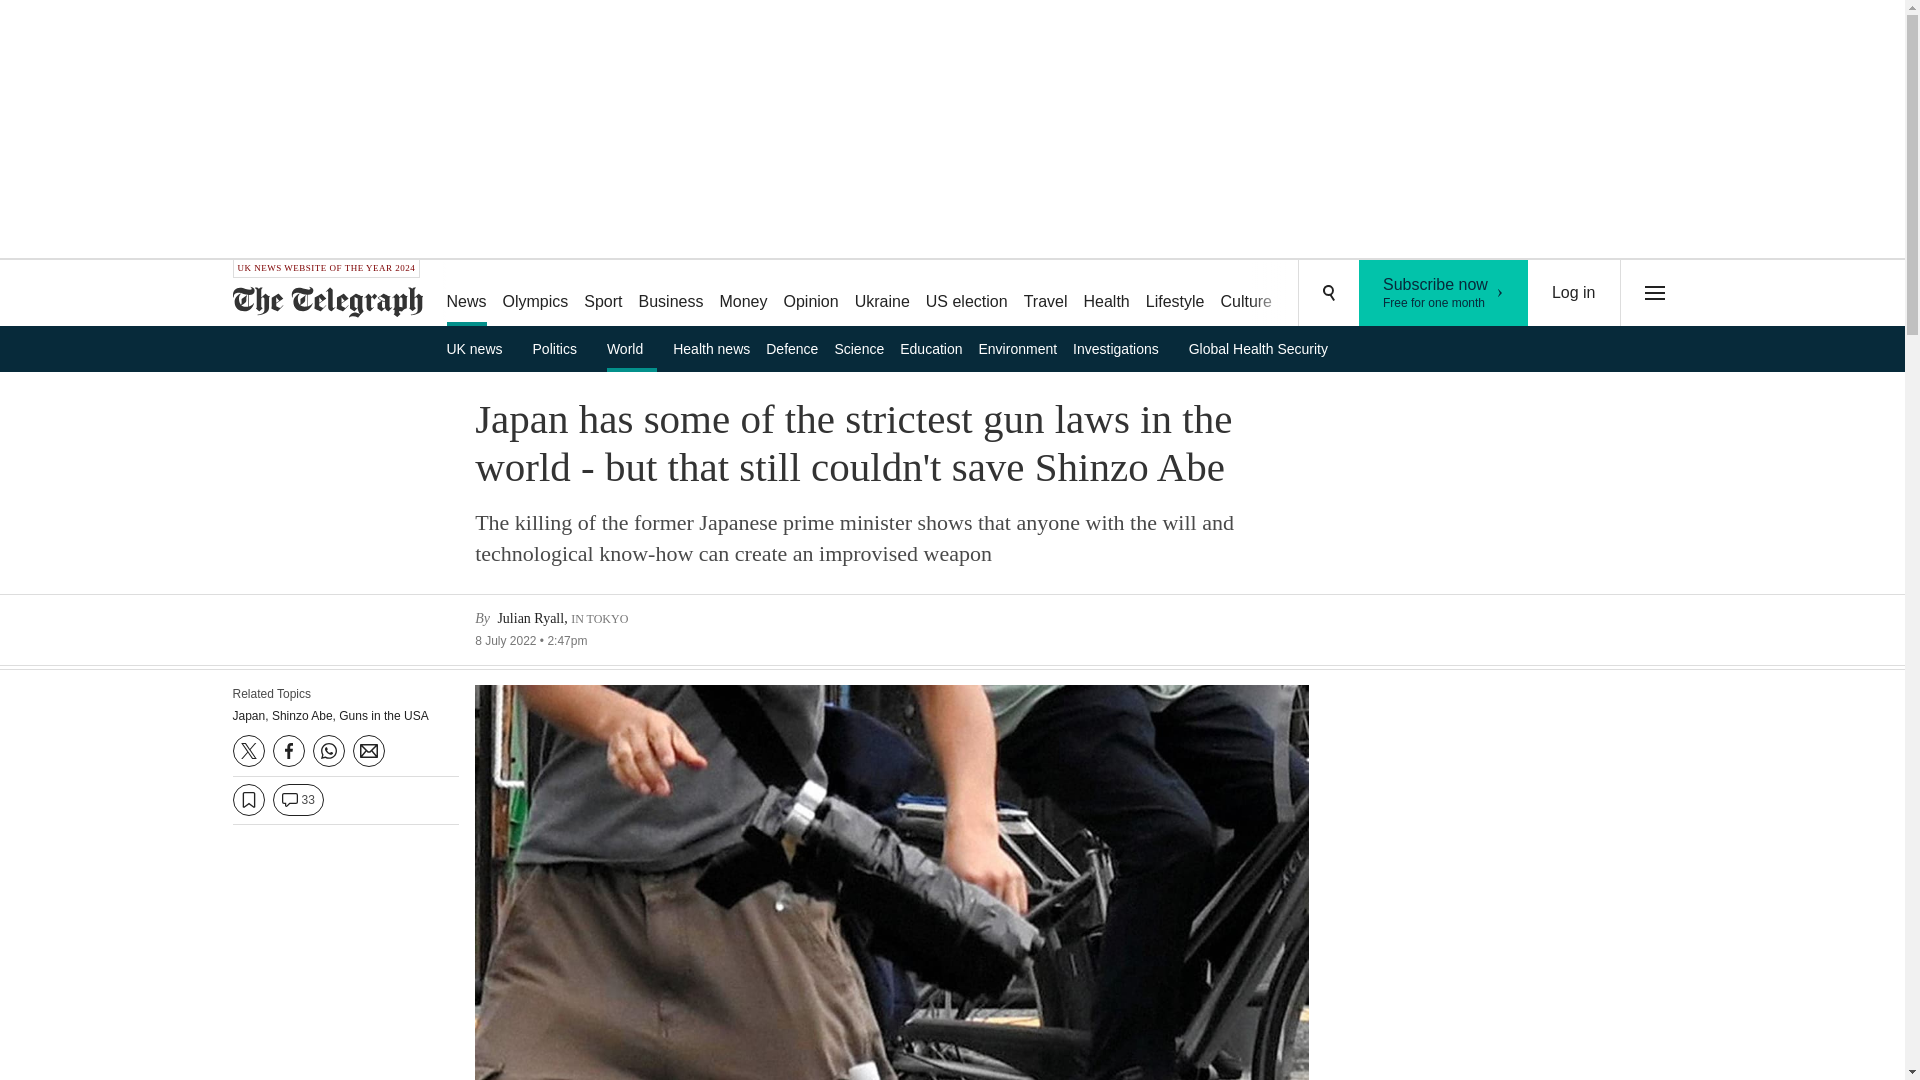 Image resolution: width=1920 pixels, height=1080 pixels. I want to click on UK news, so click(480, 348).